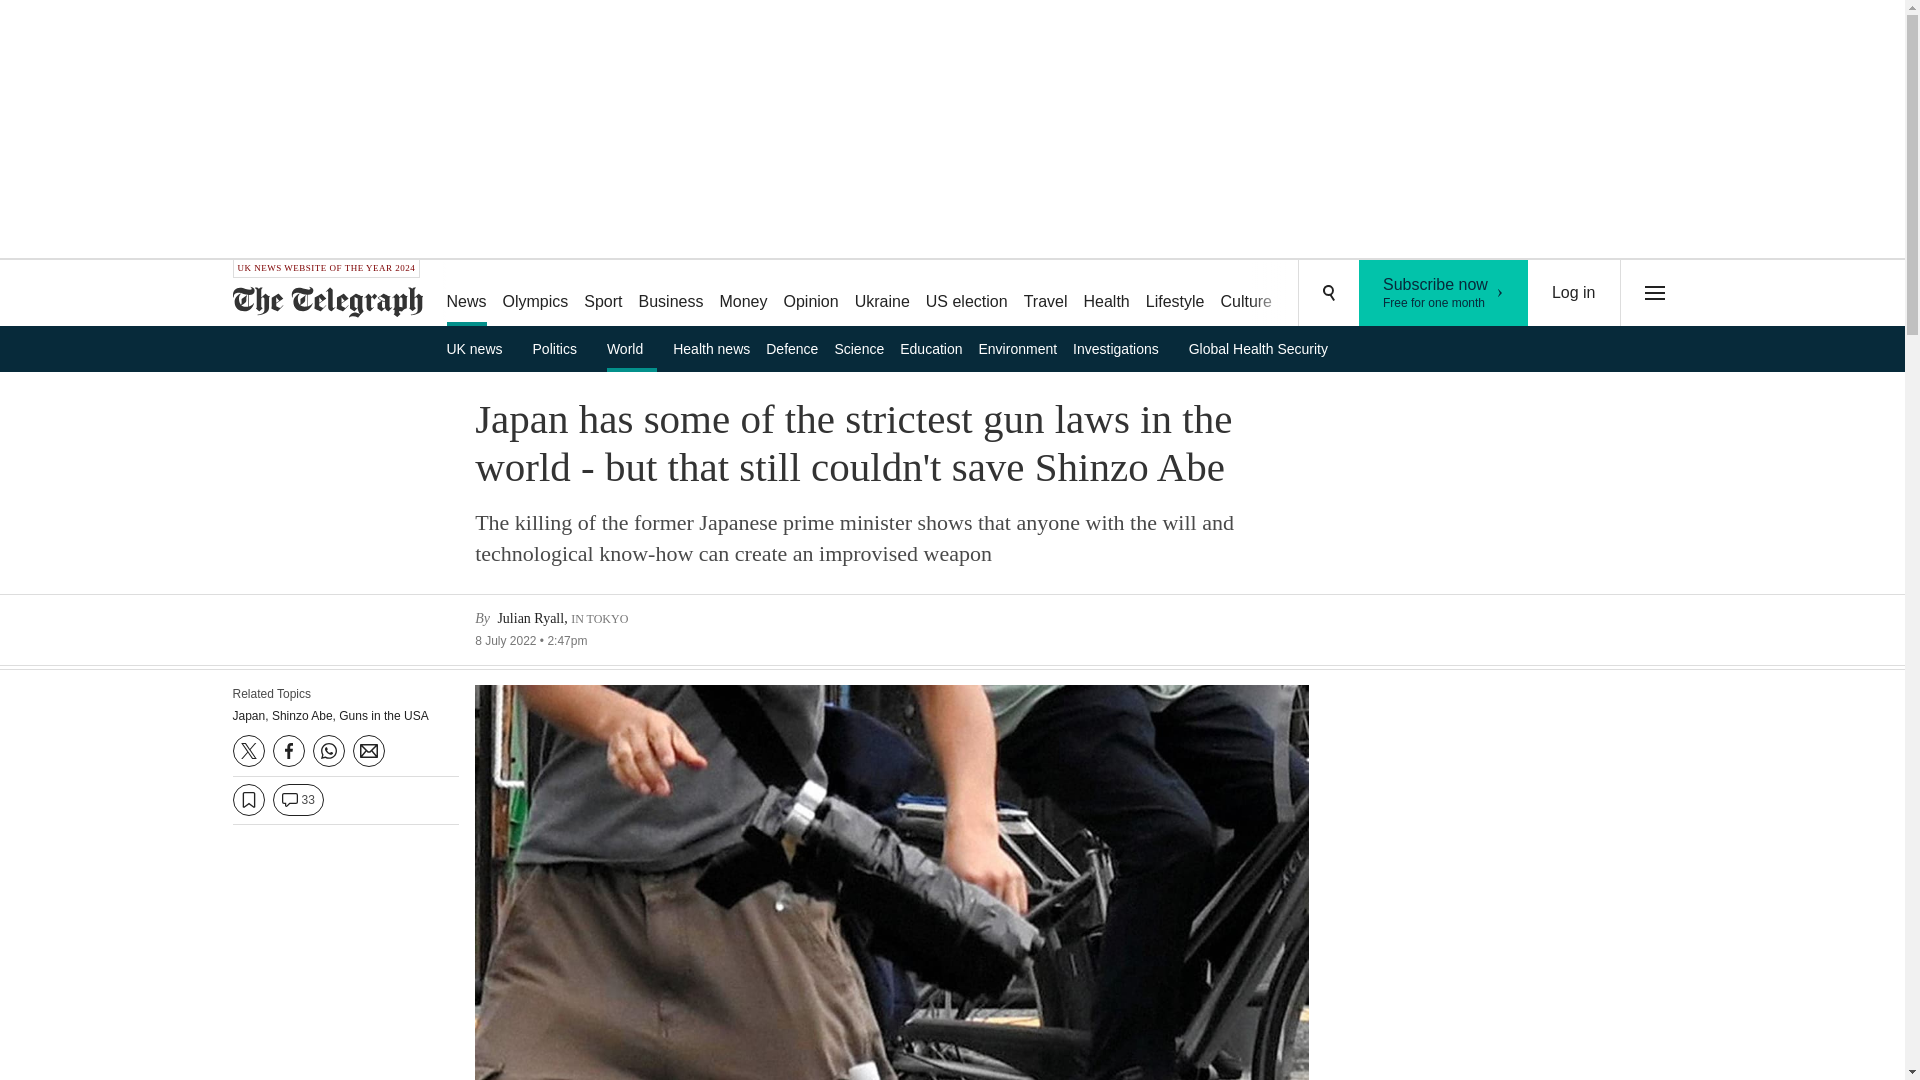 Image resolution: width=1920 pixels, height=1080 pixels. I want to click on UK news, so click(480, 348).